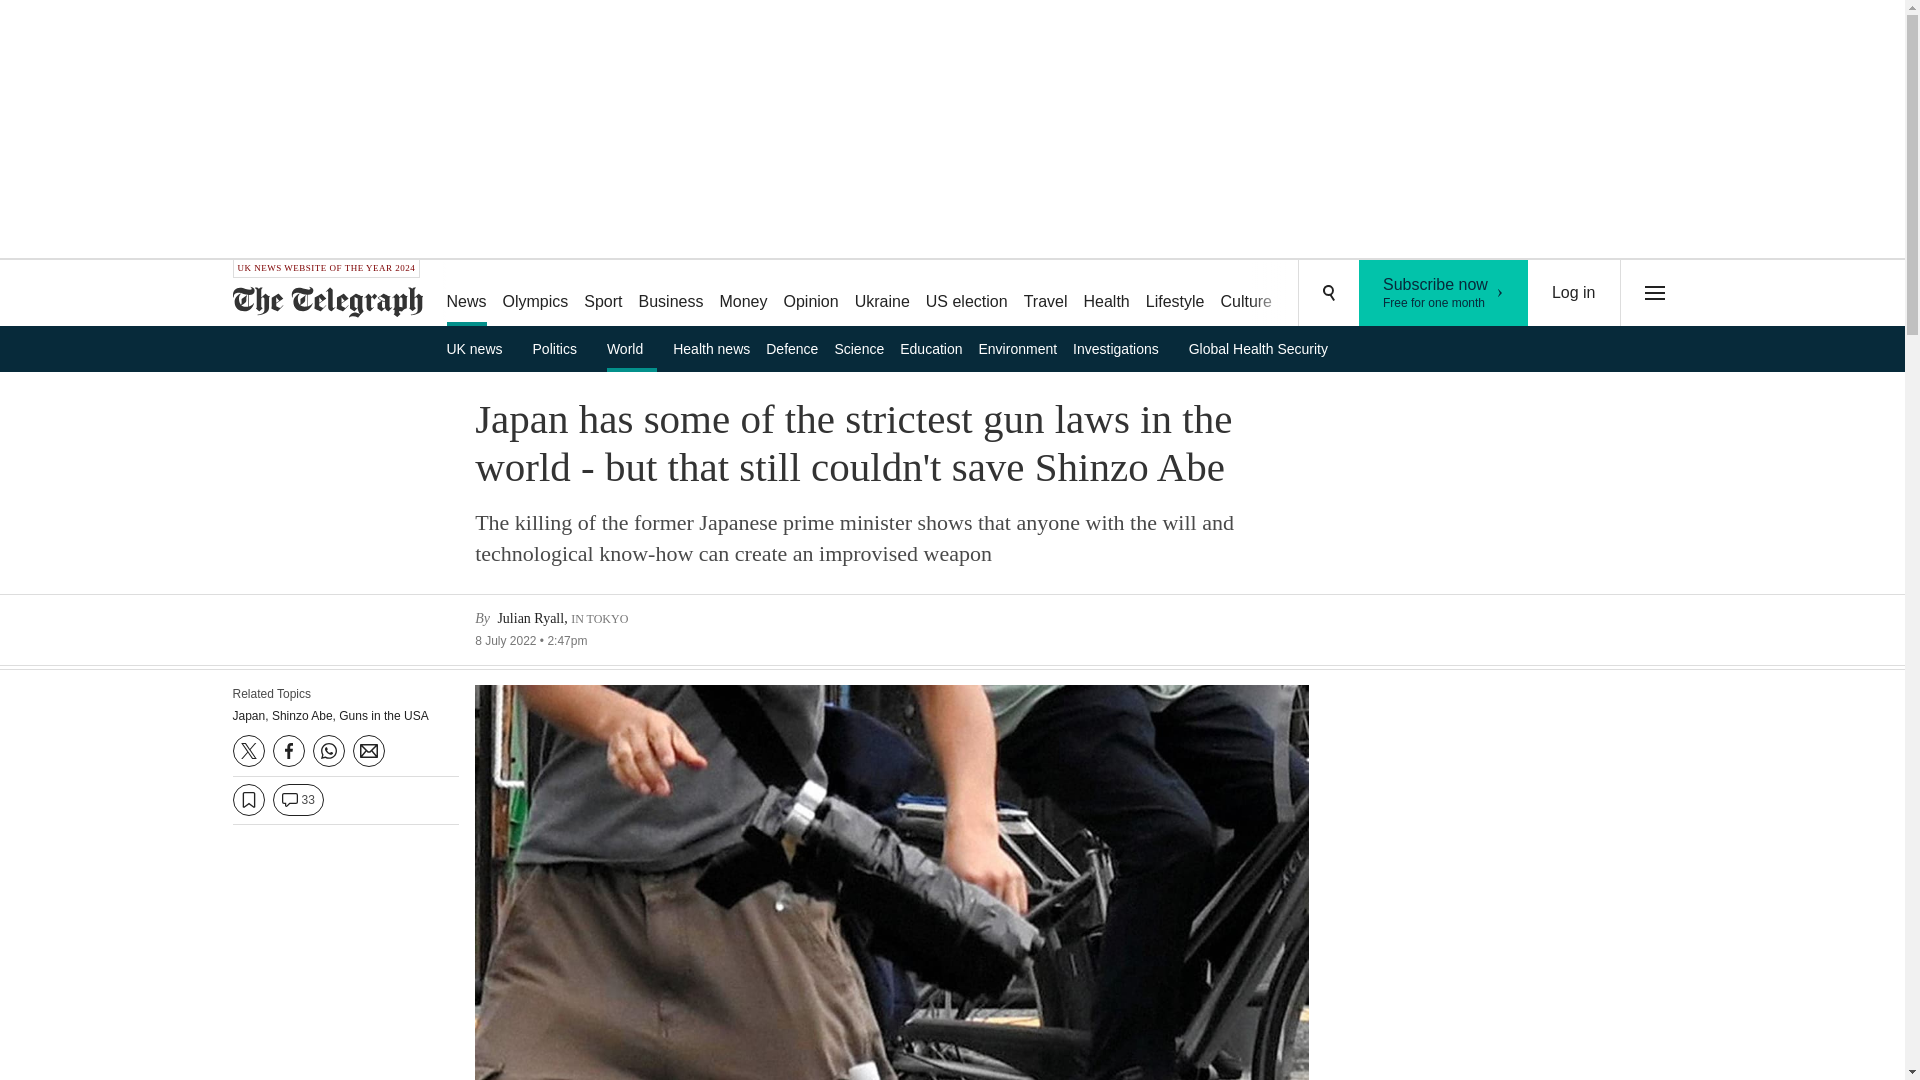 Image resolution: width=1920 pixels, height=1080 pixels. I want to click on UK news, so click(480, 348).